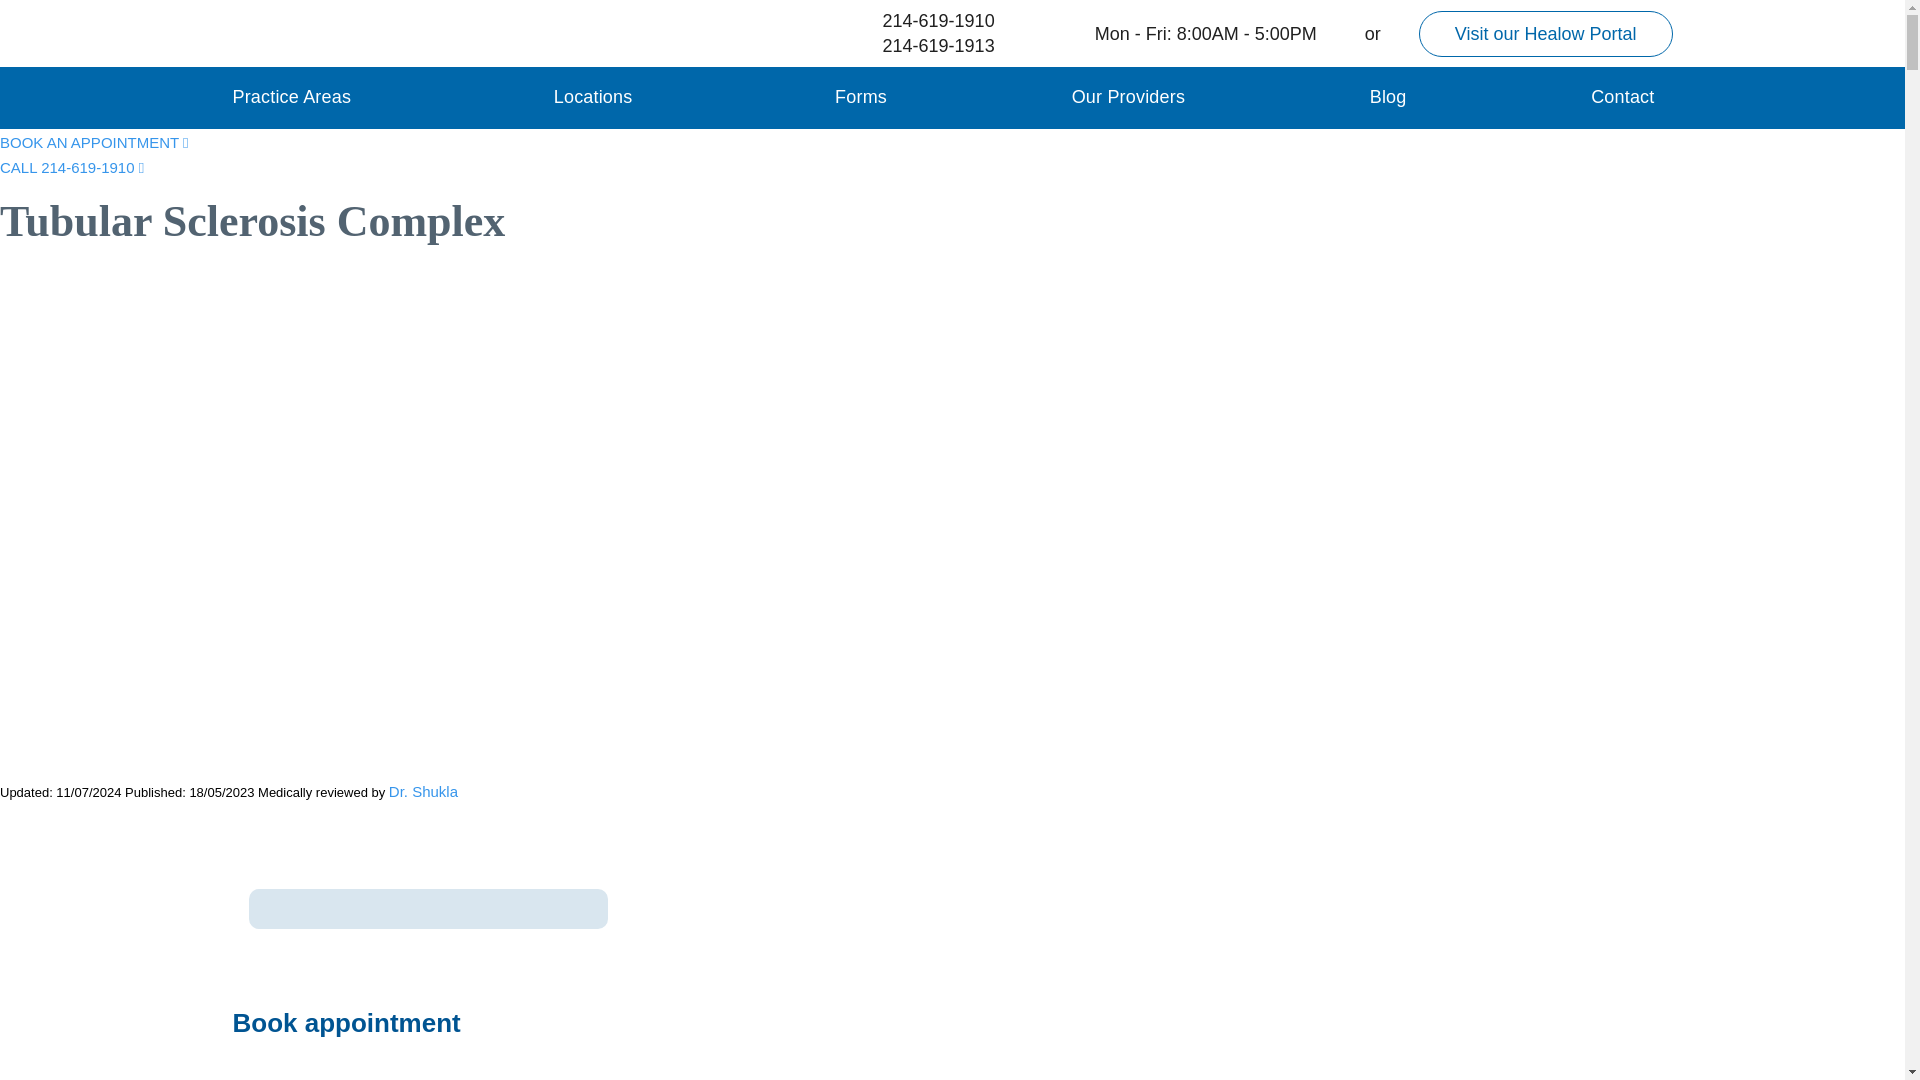 Image resolution: width=1920 pixels, height=1080 pixels. I want to click on Practice Areas, so click(292, 96).